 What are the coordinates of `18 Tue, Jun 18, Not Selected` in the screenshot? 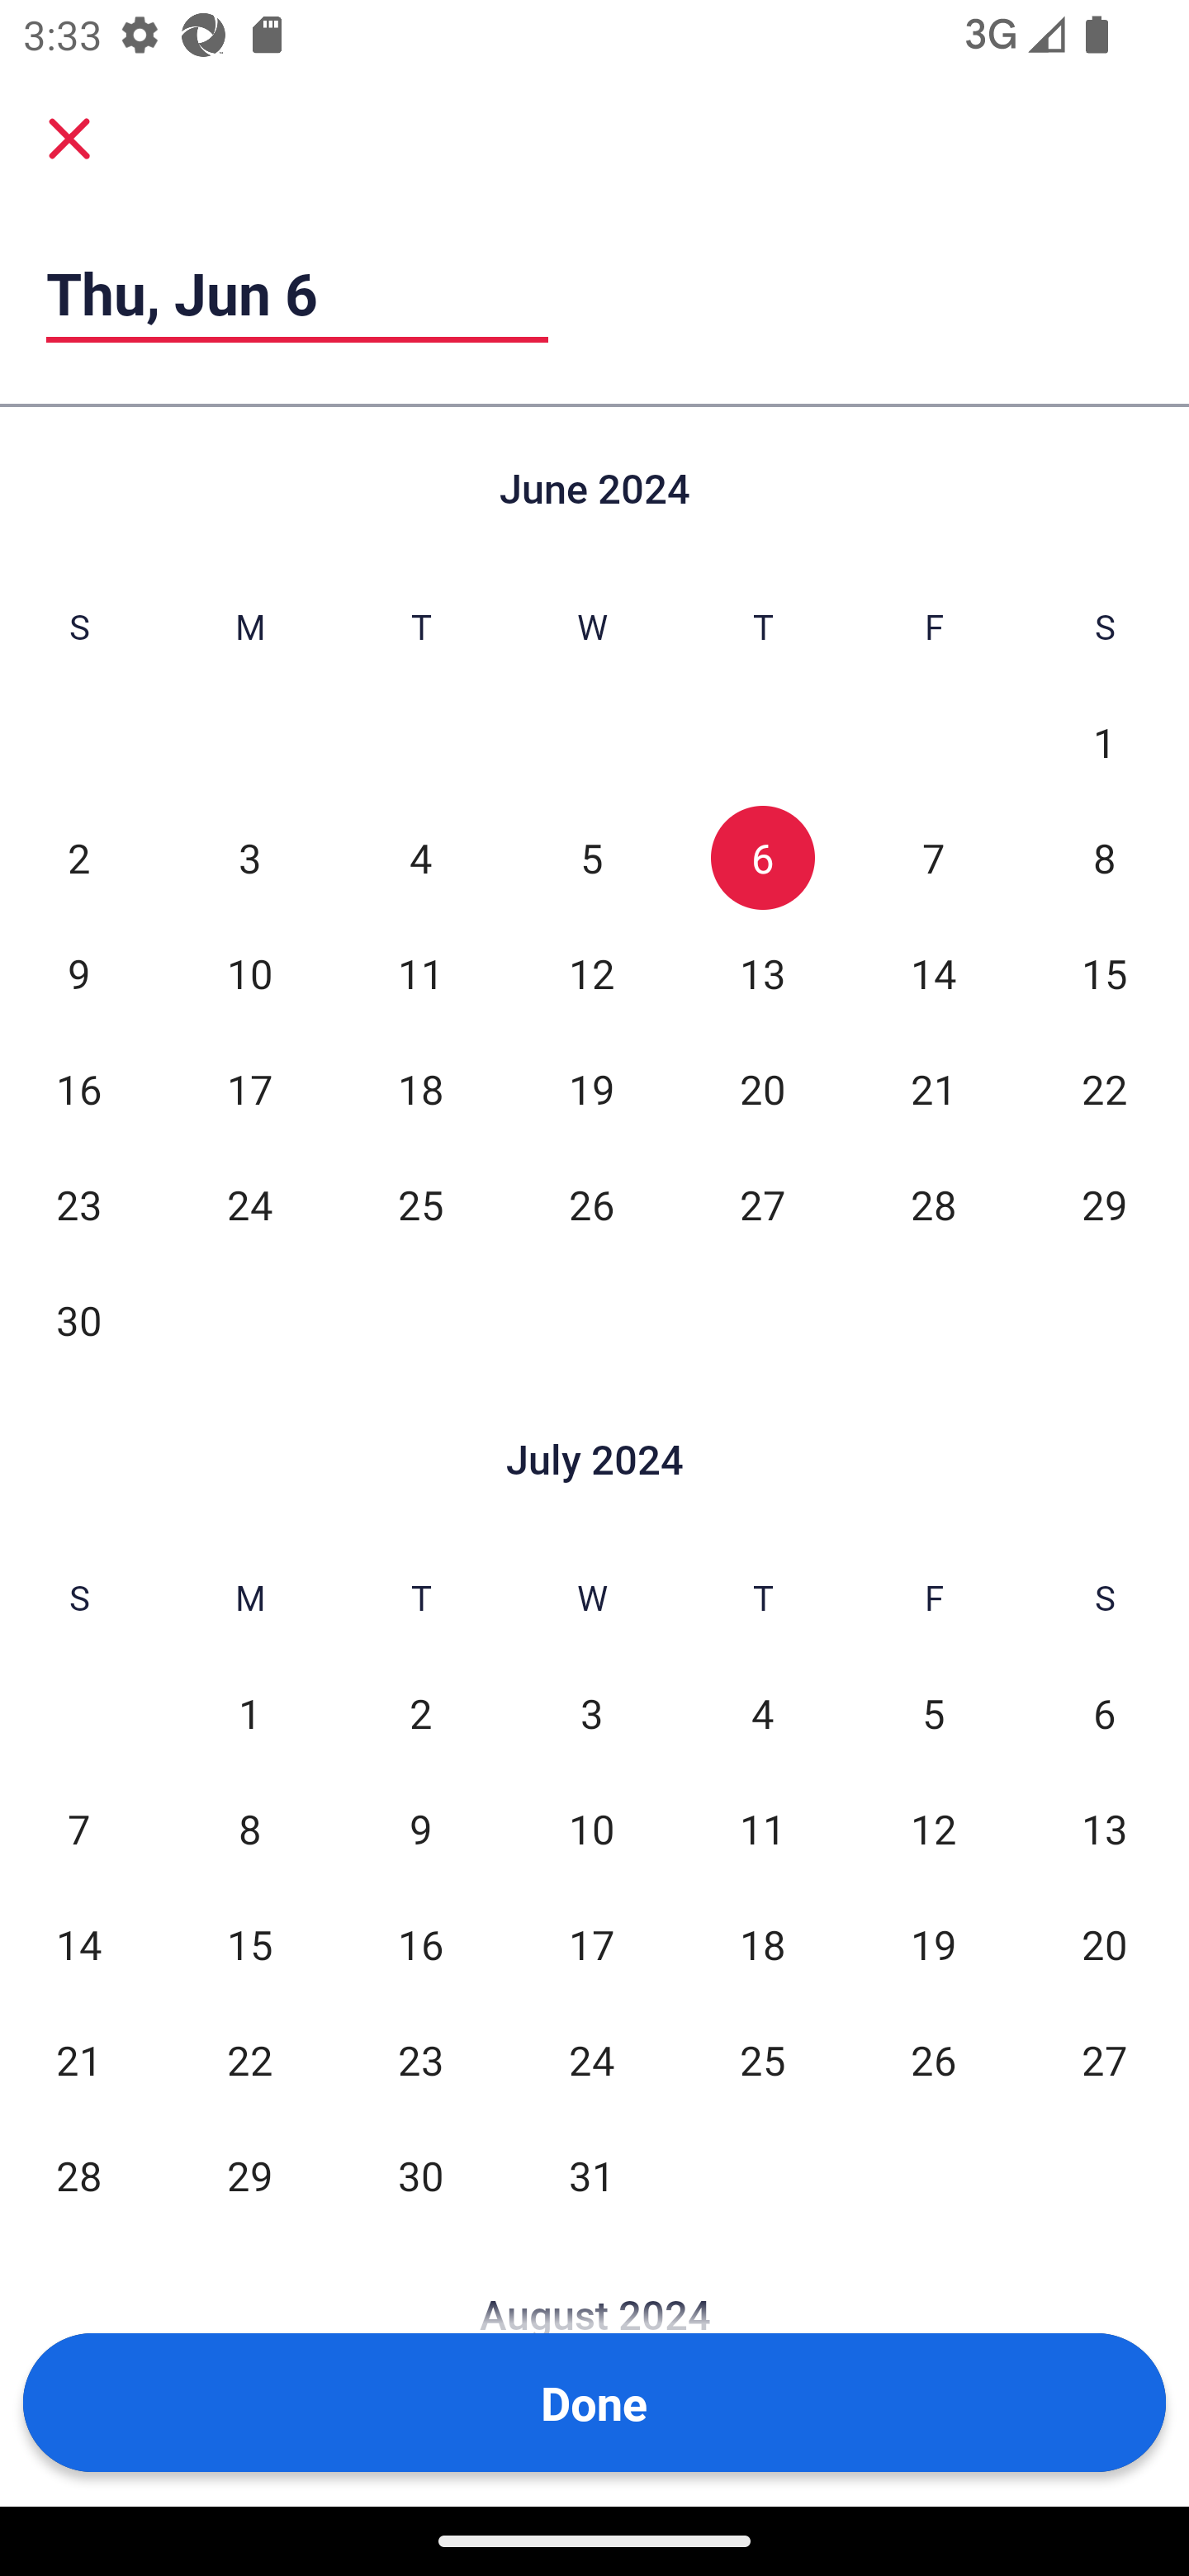 It's located at (421, 1088).